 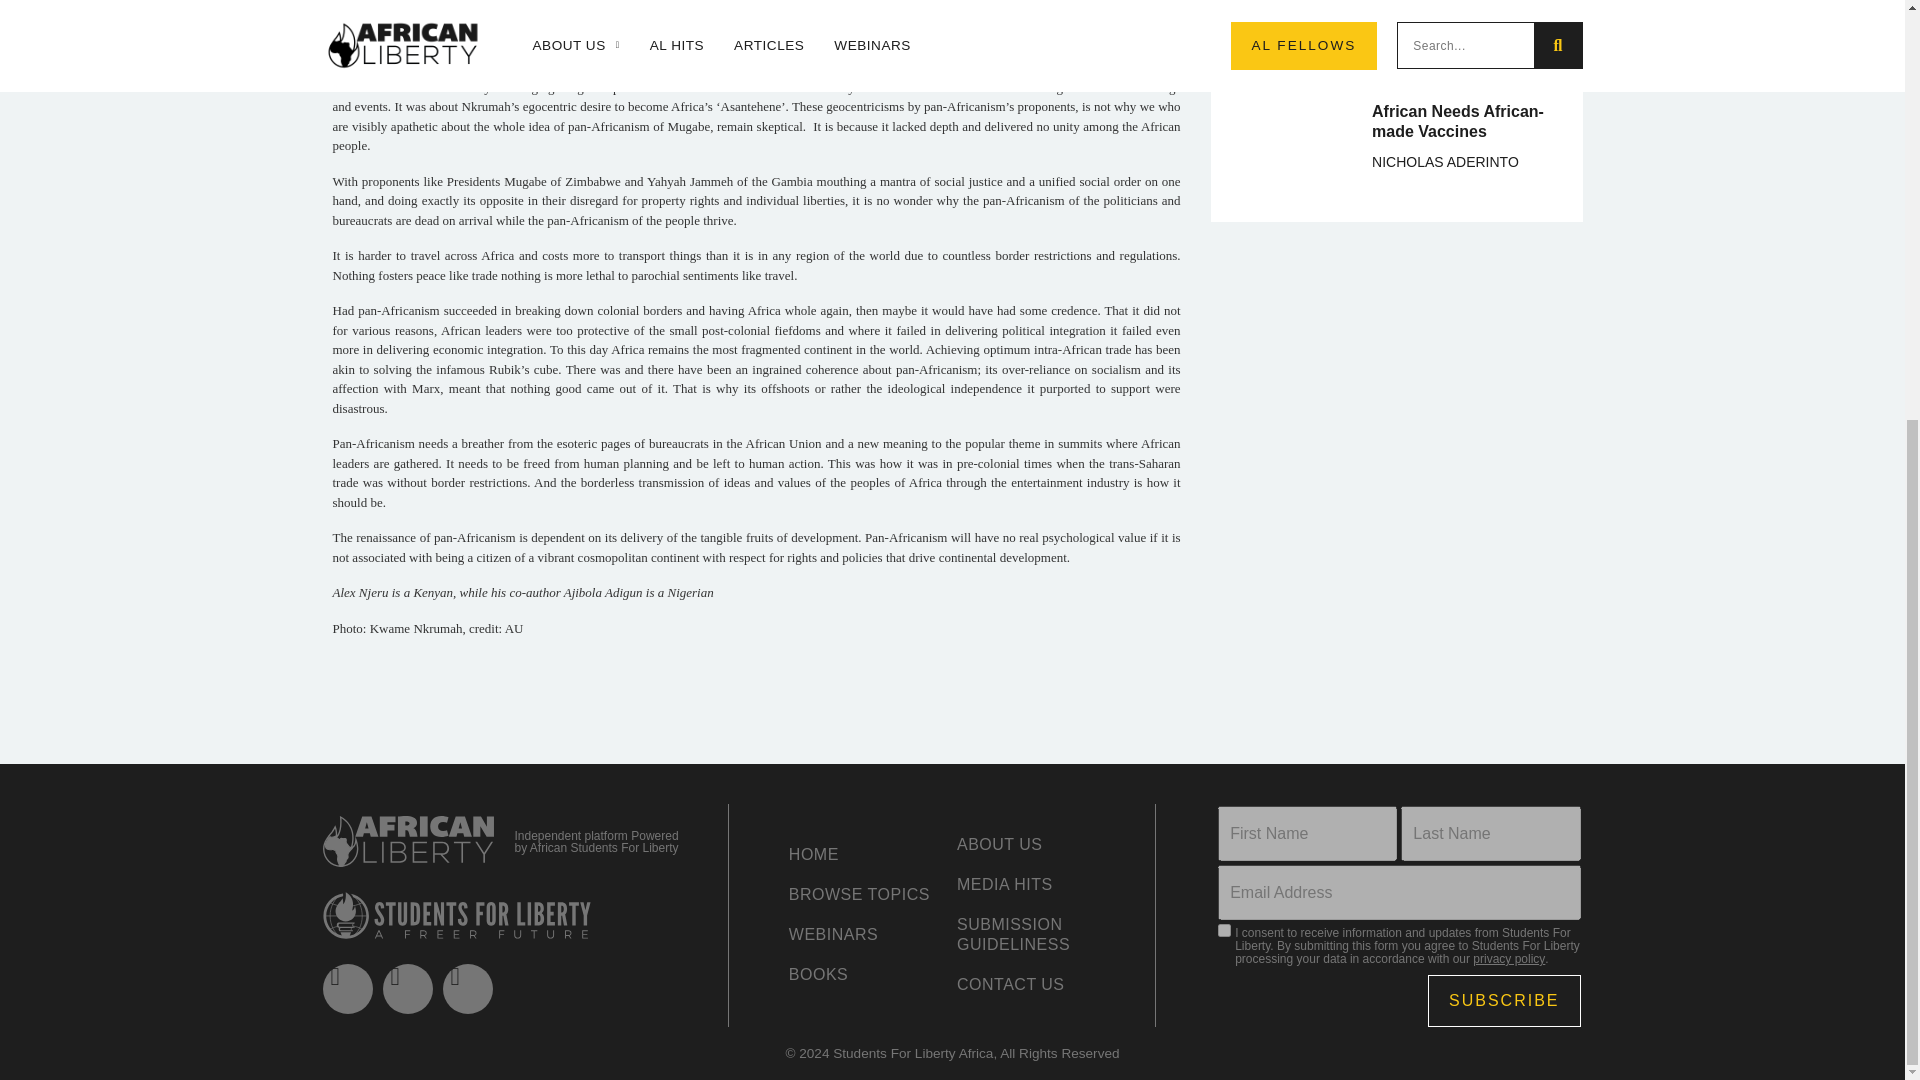 What do you see at coordinates (1307, 832) in the screenshot?
I see `First Name` at bounding box center [1307, 832].